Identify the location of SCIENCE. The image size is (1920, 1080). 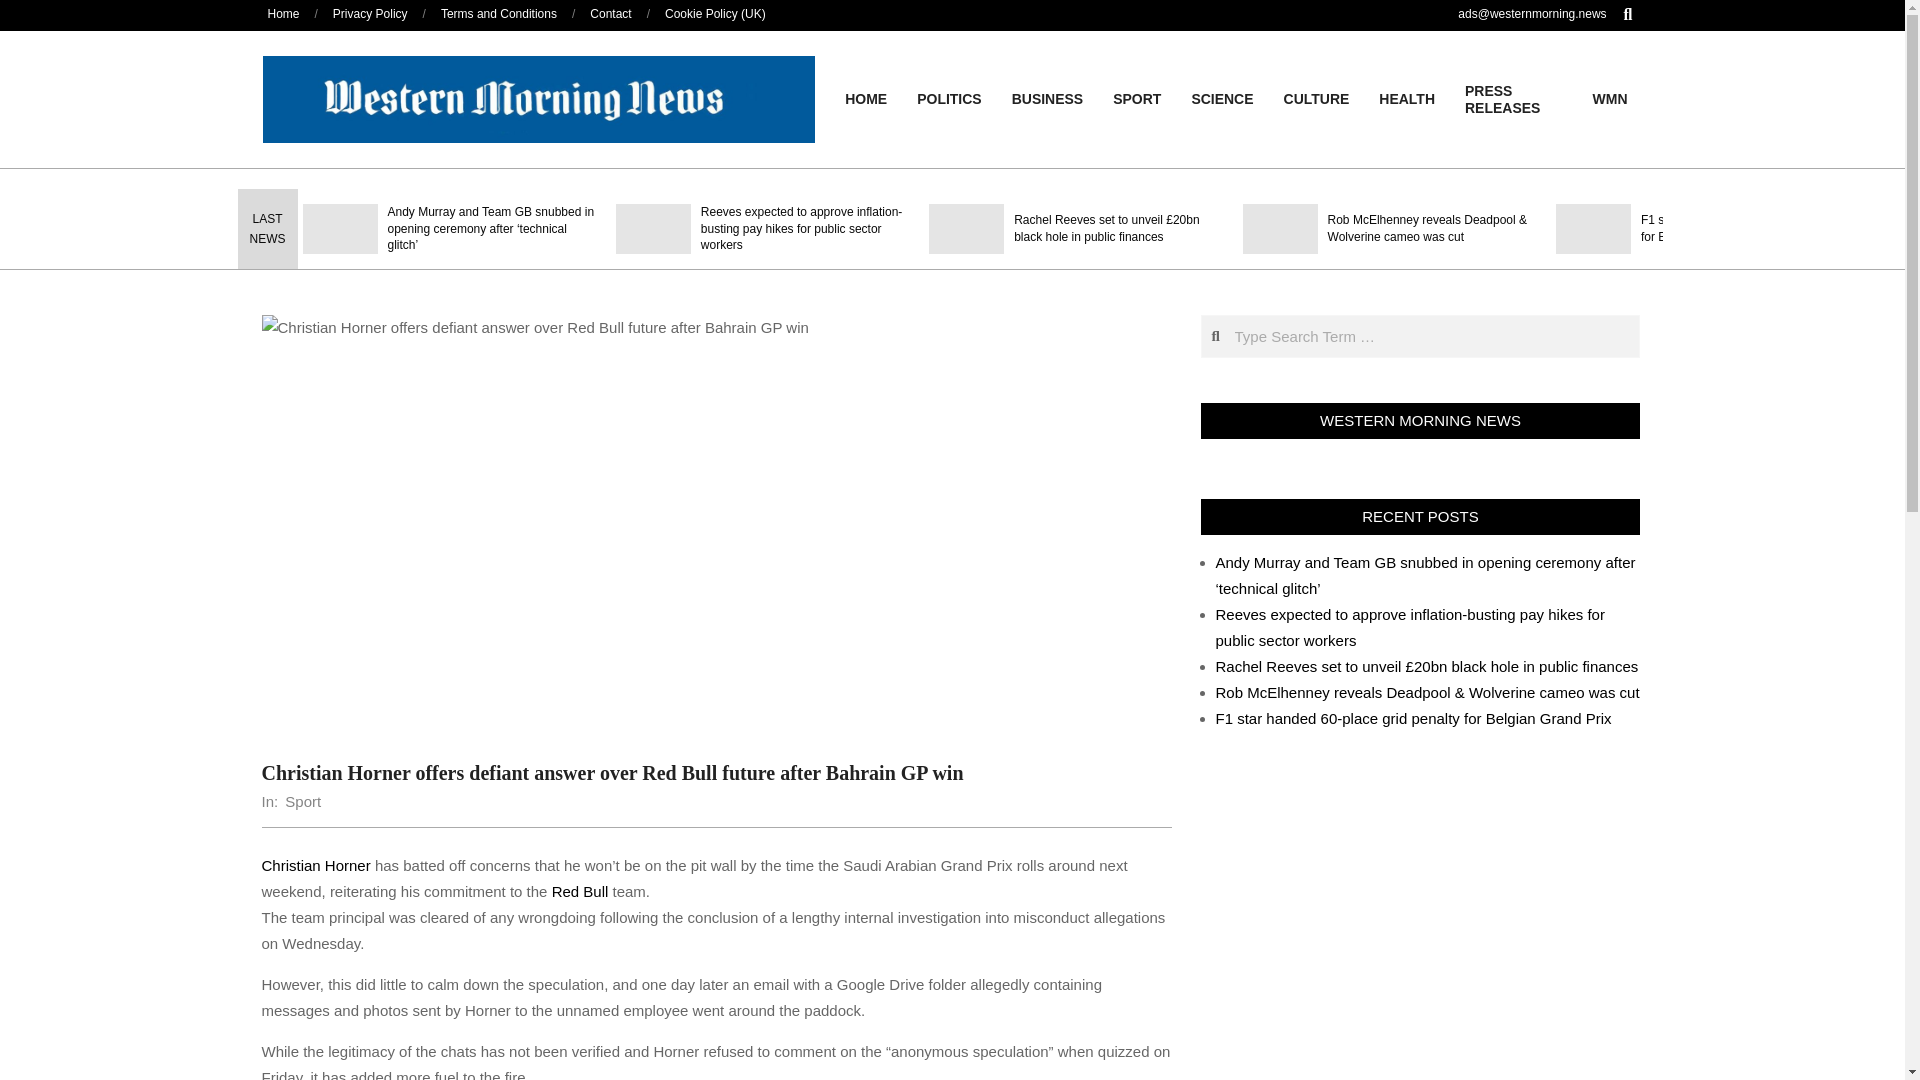
(1221, 98).